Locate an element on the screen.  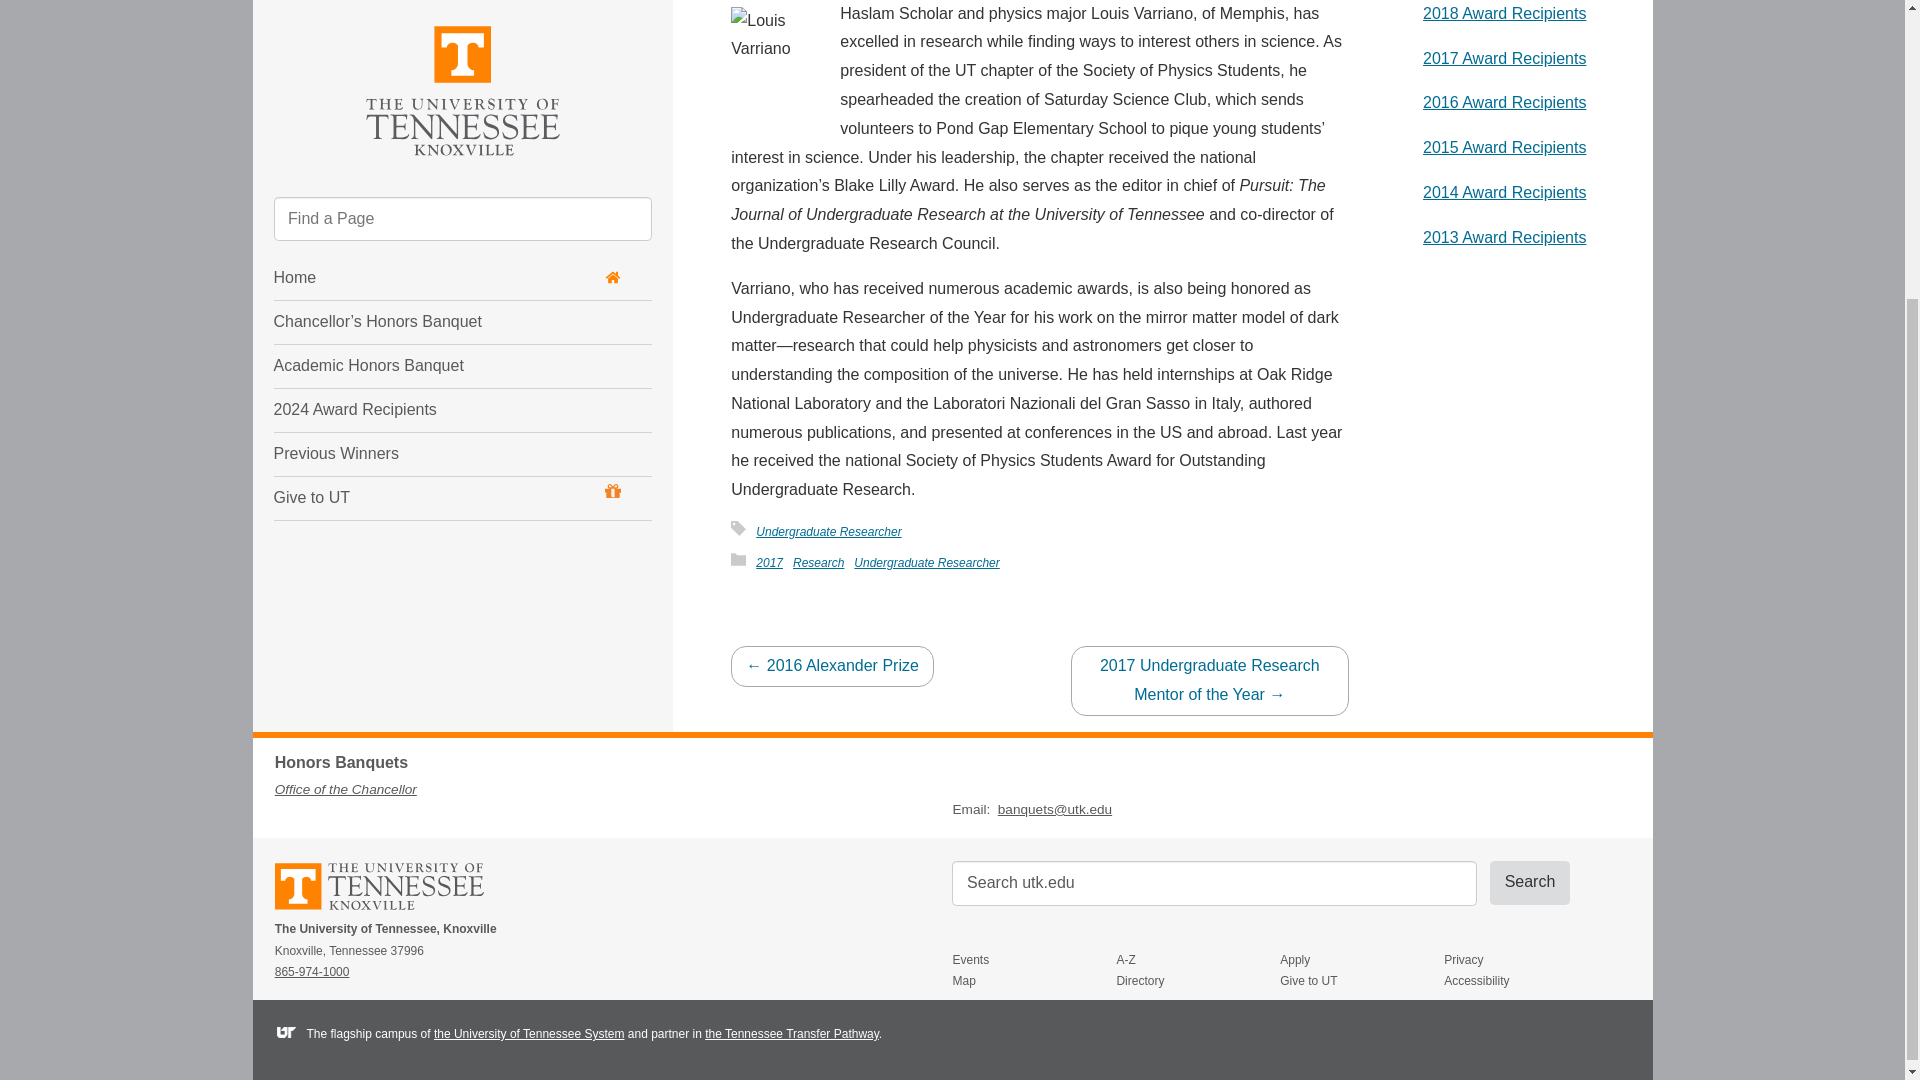
Give to UT is located at coordinates (448, 98).